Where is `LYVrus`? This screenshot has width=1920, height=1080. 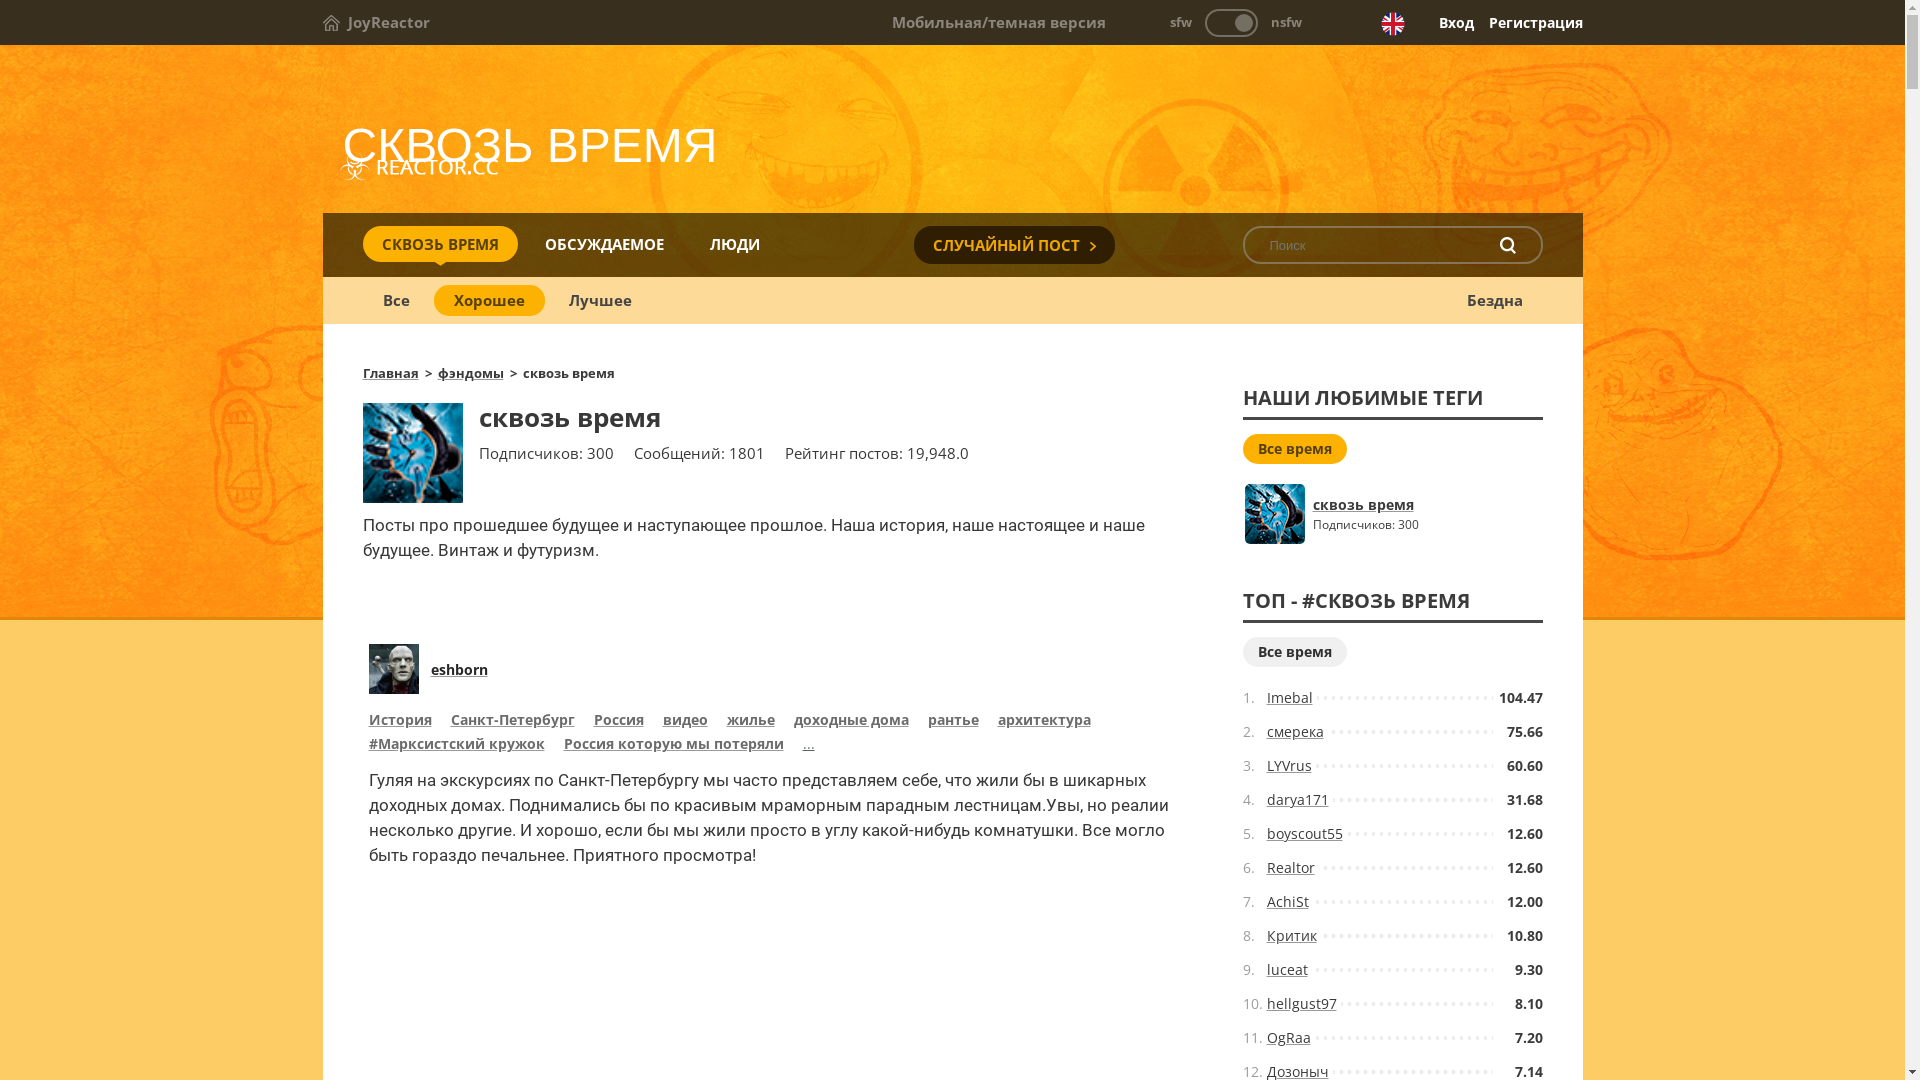
LYVrus is located at coordinates (1288, 766).